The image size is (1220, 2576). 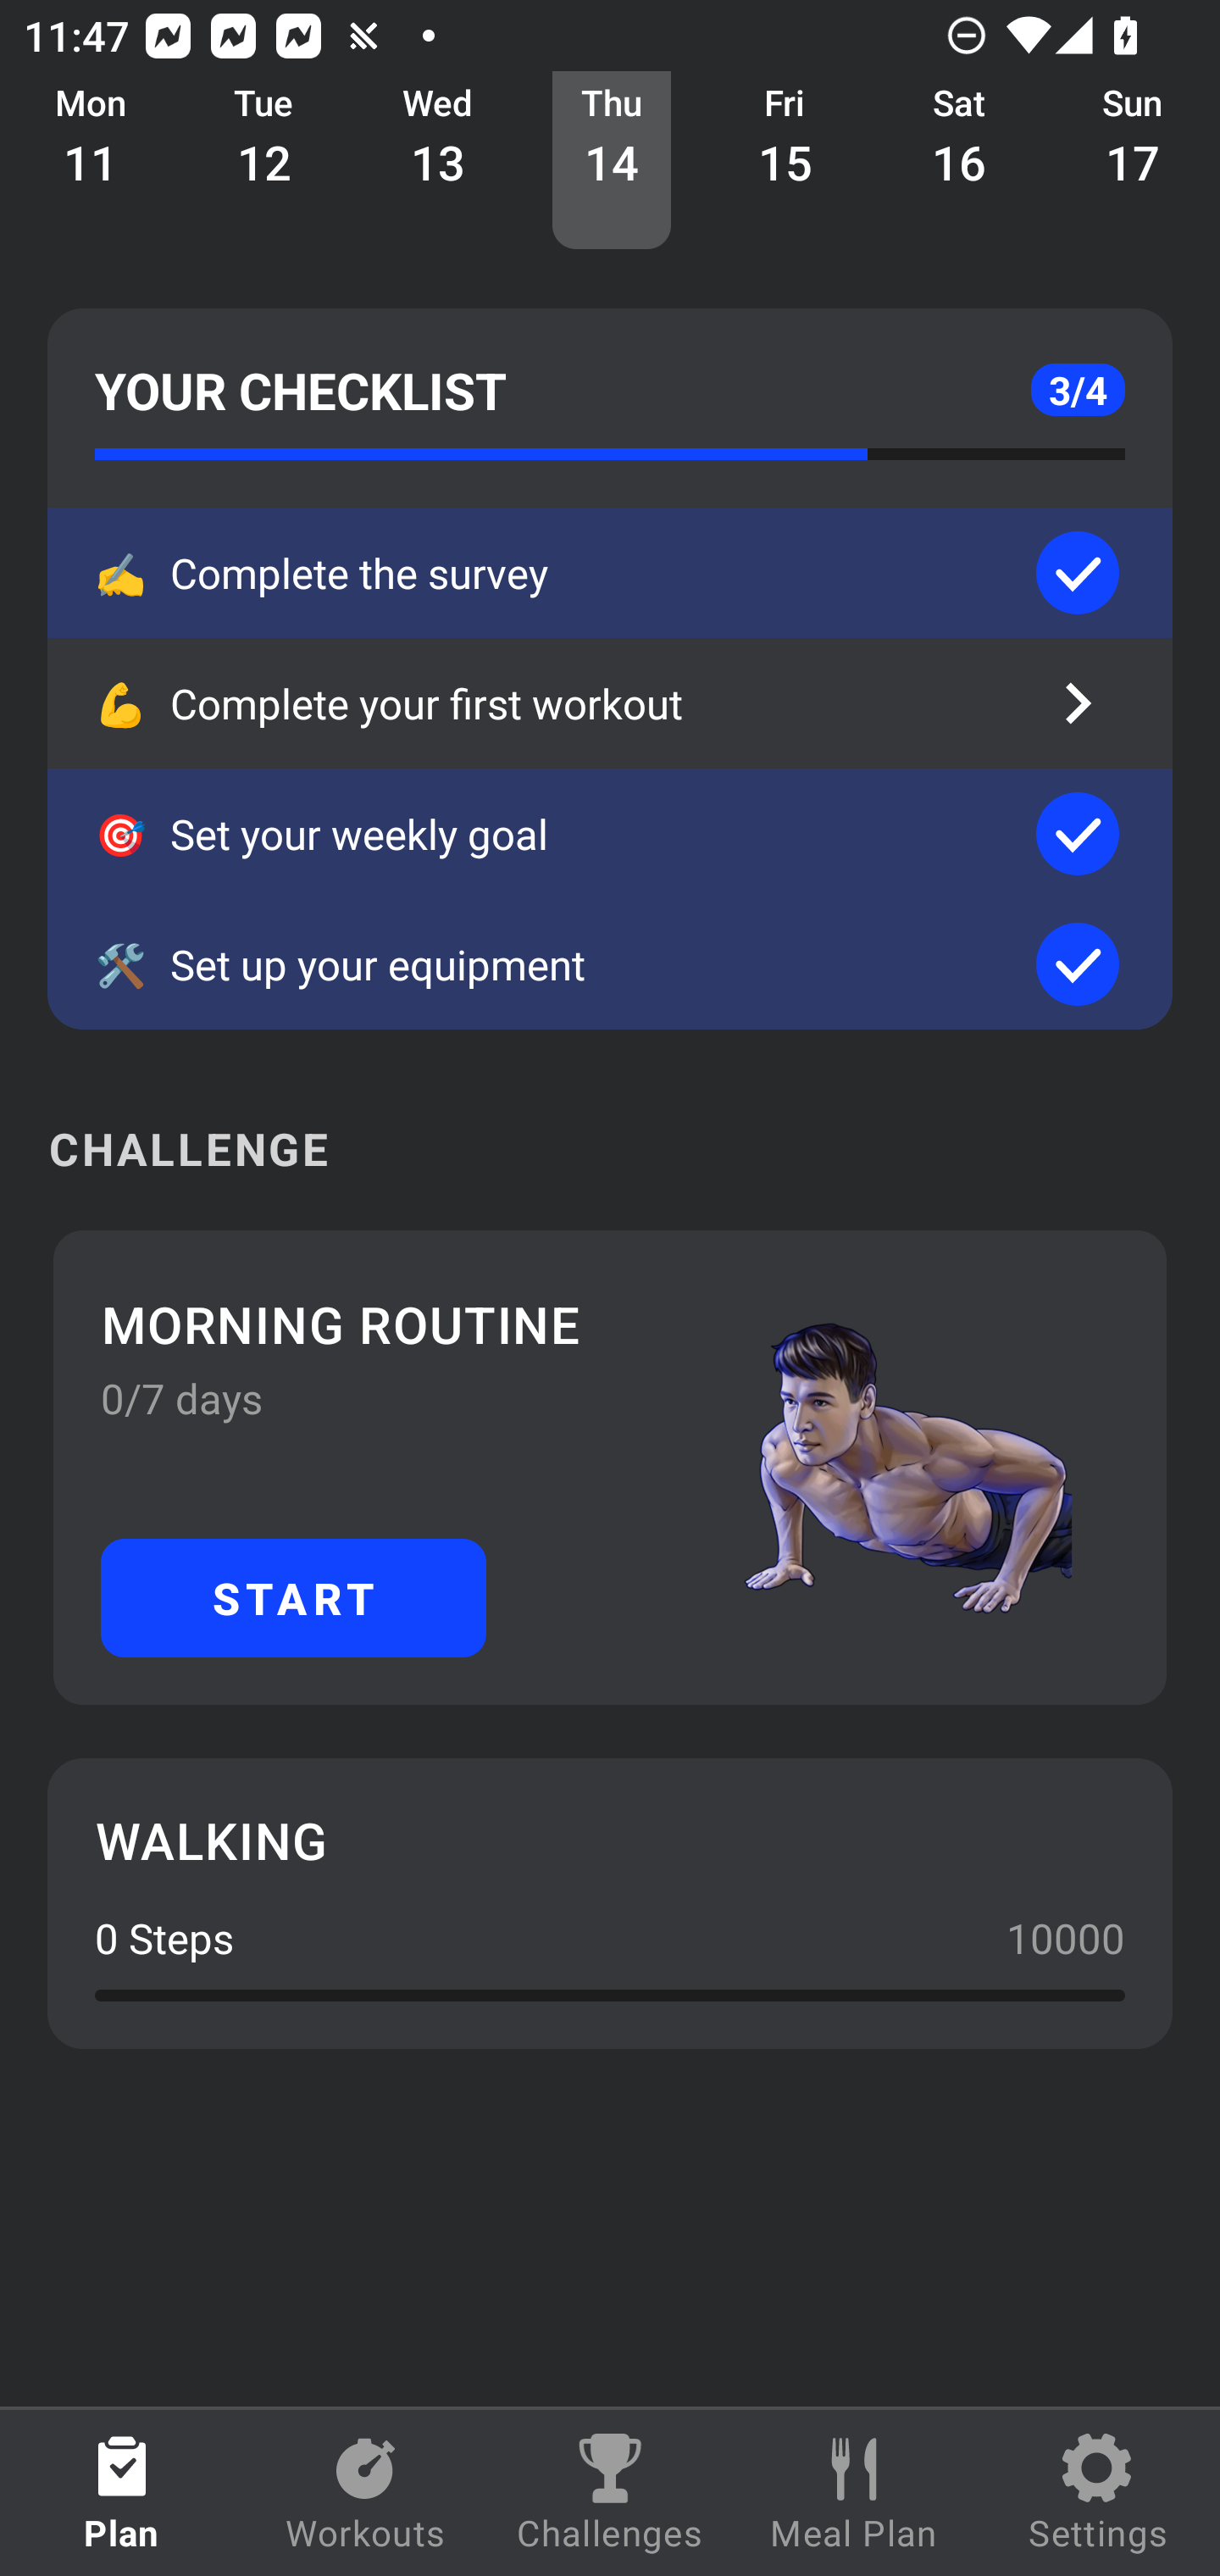 What do you see at coordinates (293, 1596) in the screenshot?
I see `START` at bounding box center [293, 1596].